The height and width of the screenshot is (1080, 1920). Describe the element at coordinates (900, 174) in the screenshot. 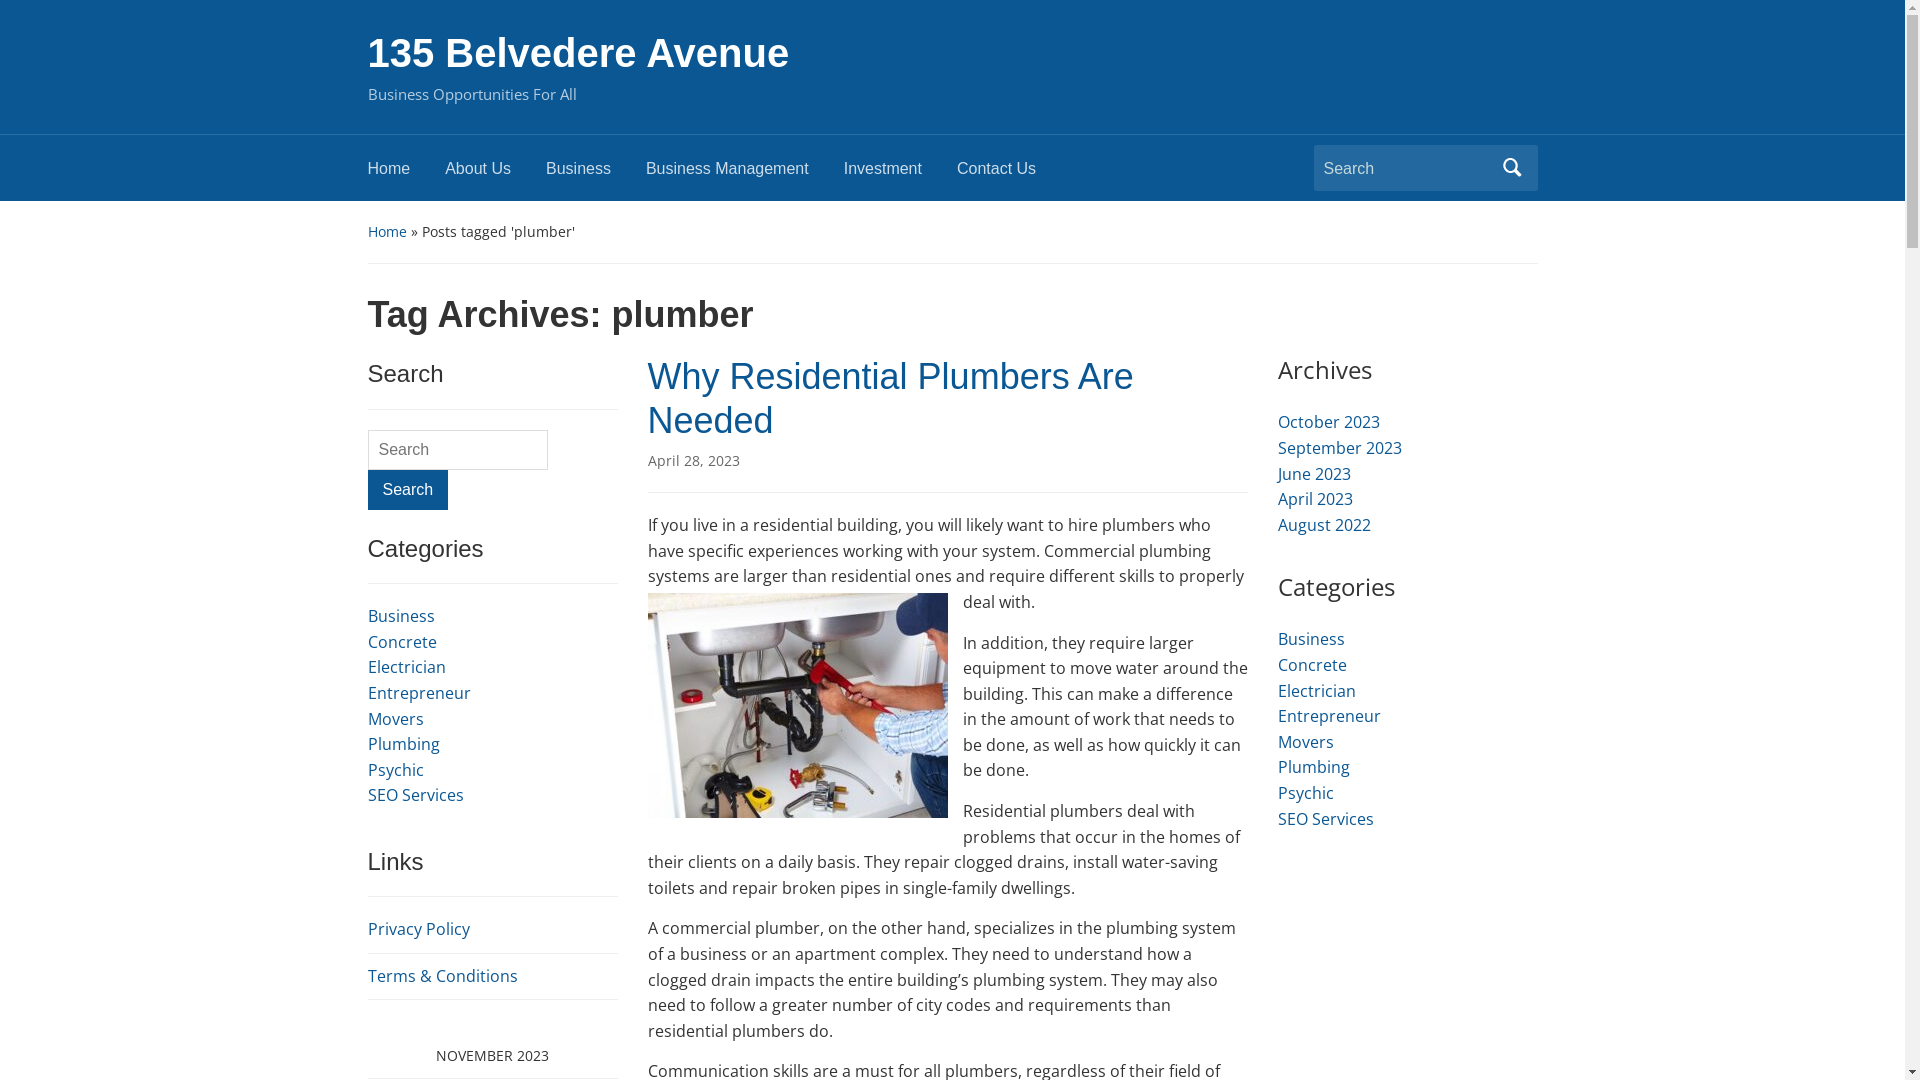

I see `Investment` at that location.